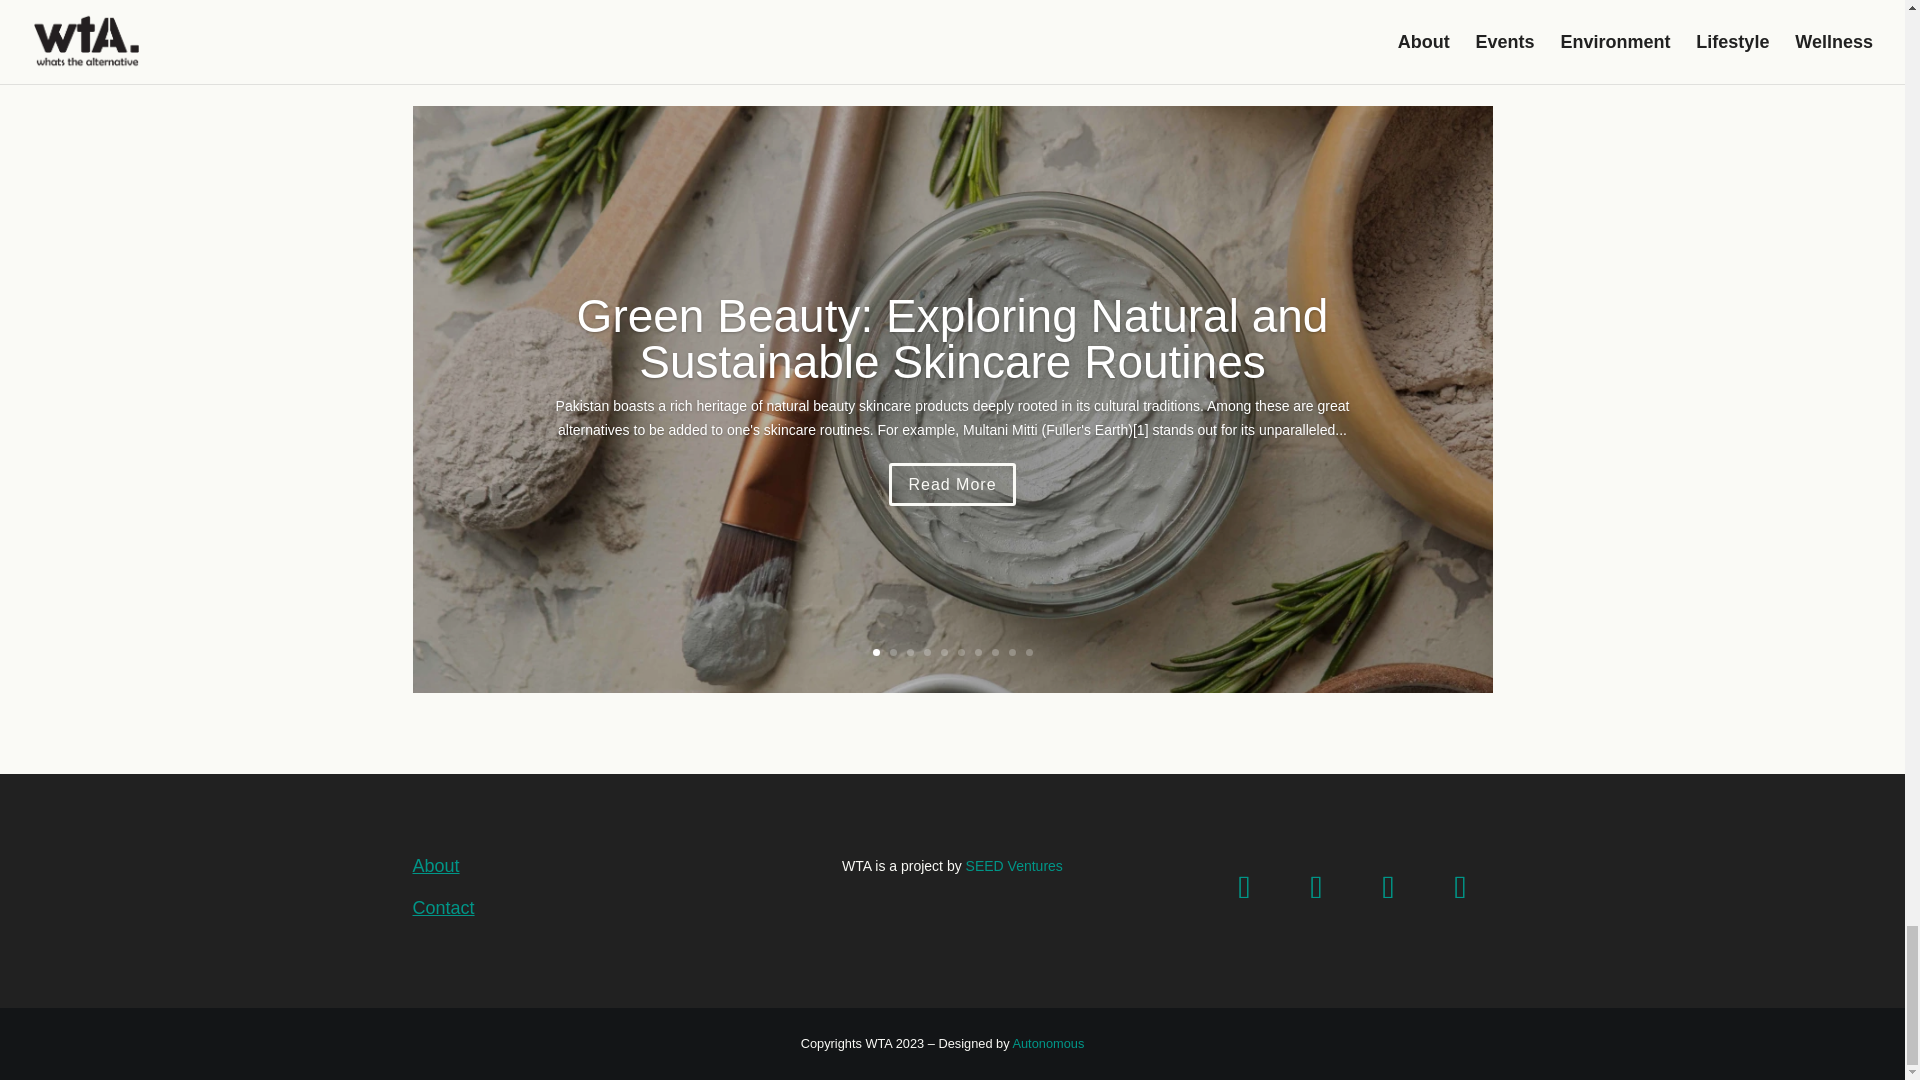  Describe the element at coordinates (1244, 887) in the screenshot. I see `Follow on Facebook` at that location.